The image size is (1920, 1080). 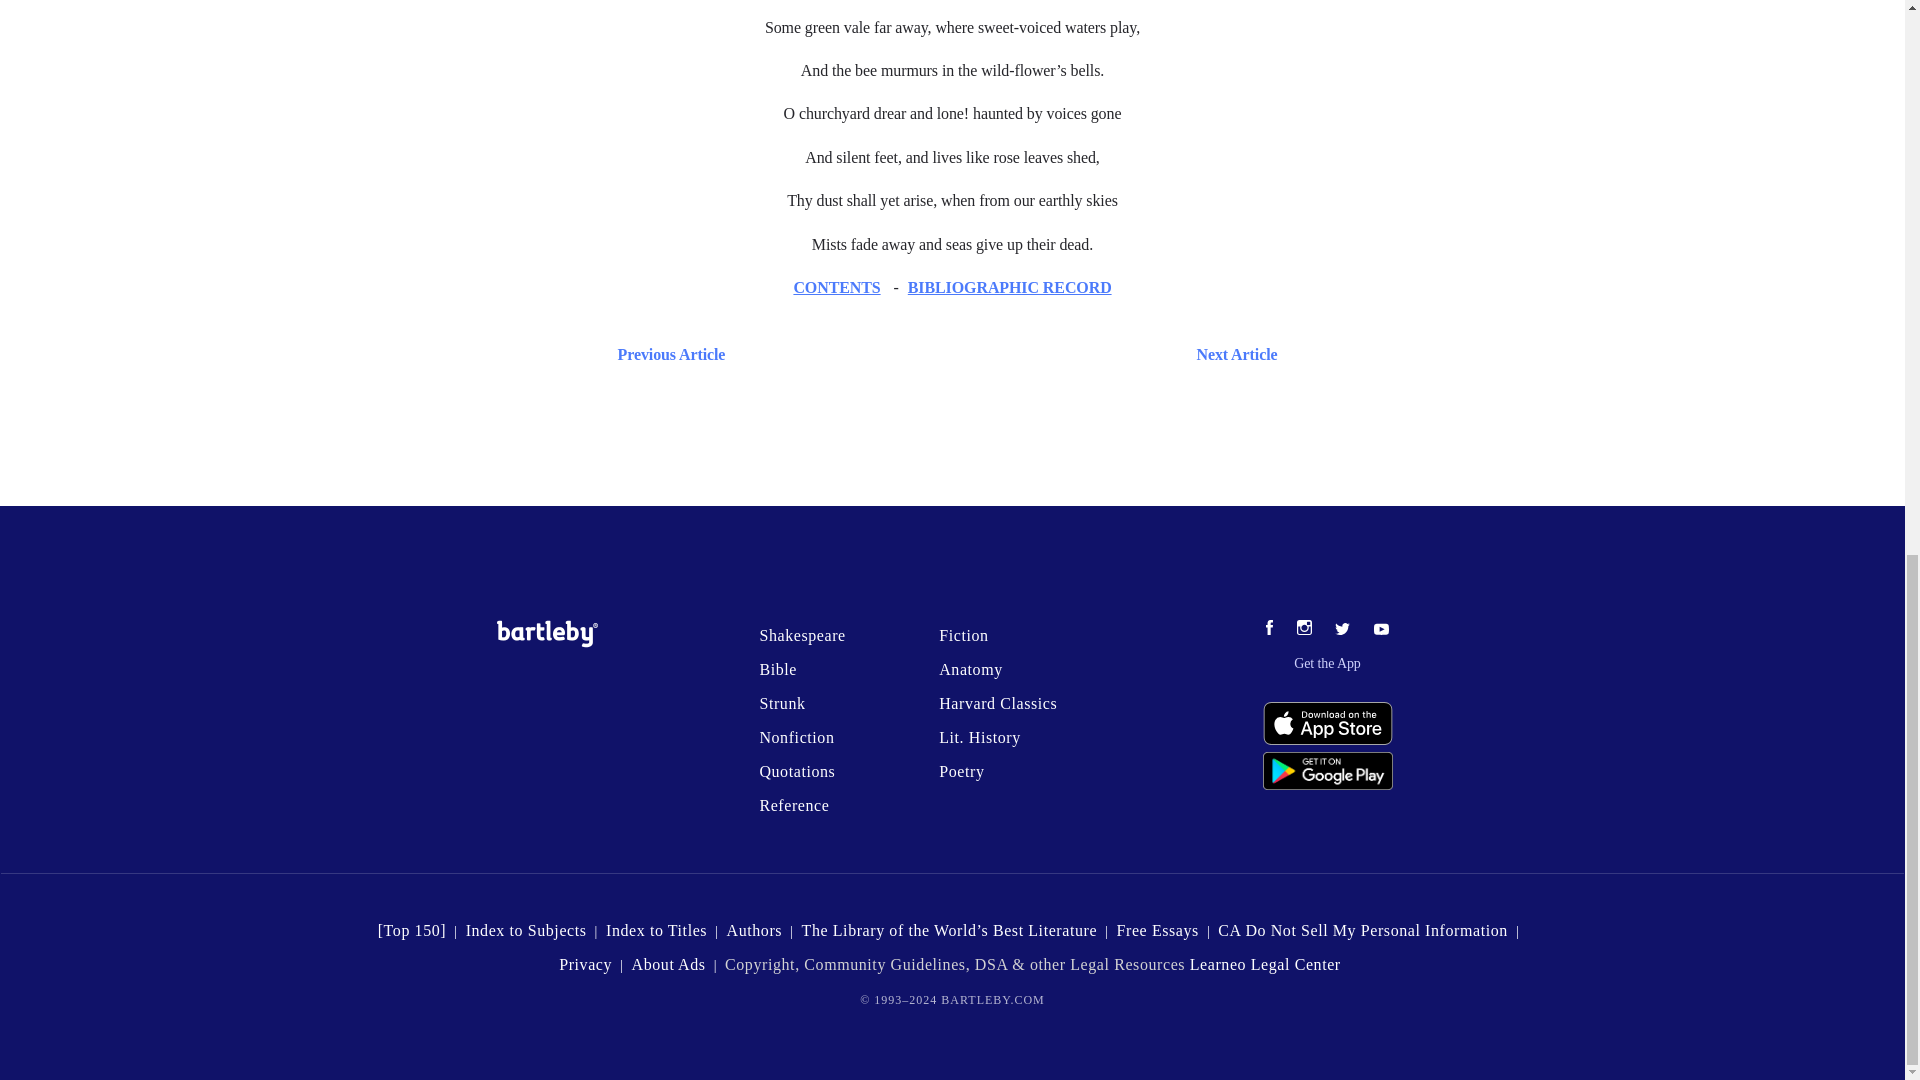 I want to click on Previous Article, so click(x=666, y=354).